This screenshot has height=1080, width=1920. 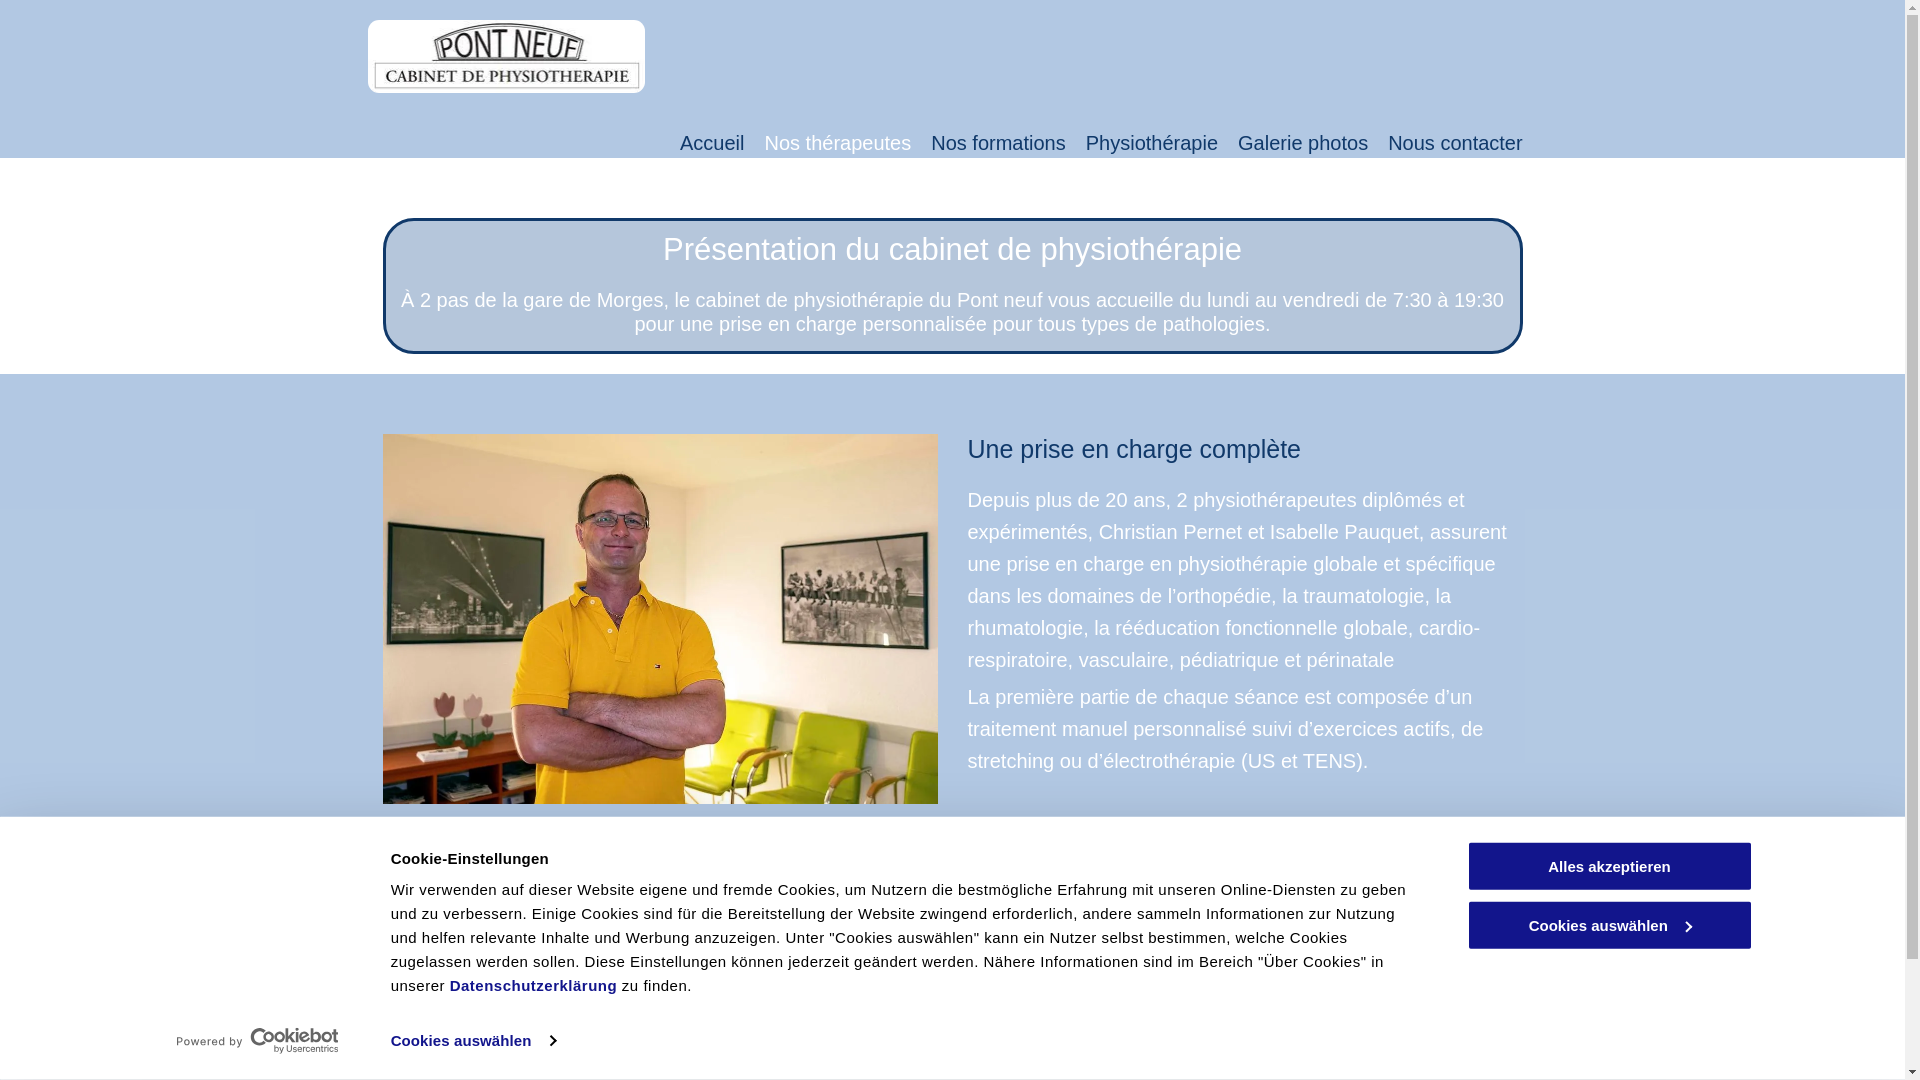 I want to click on Galerie photos, so click(x=1303, y=143).